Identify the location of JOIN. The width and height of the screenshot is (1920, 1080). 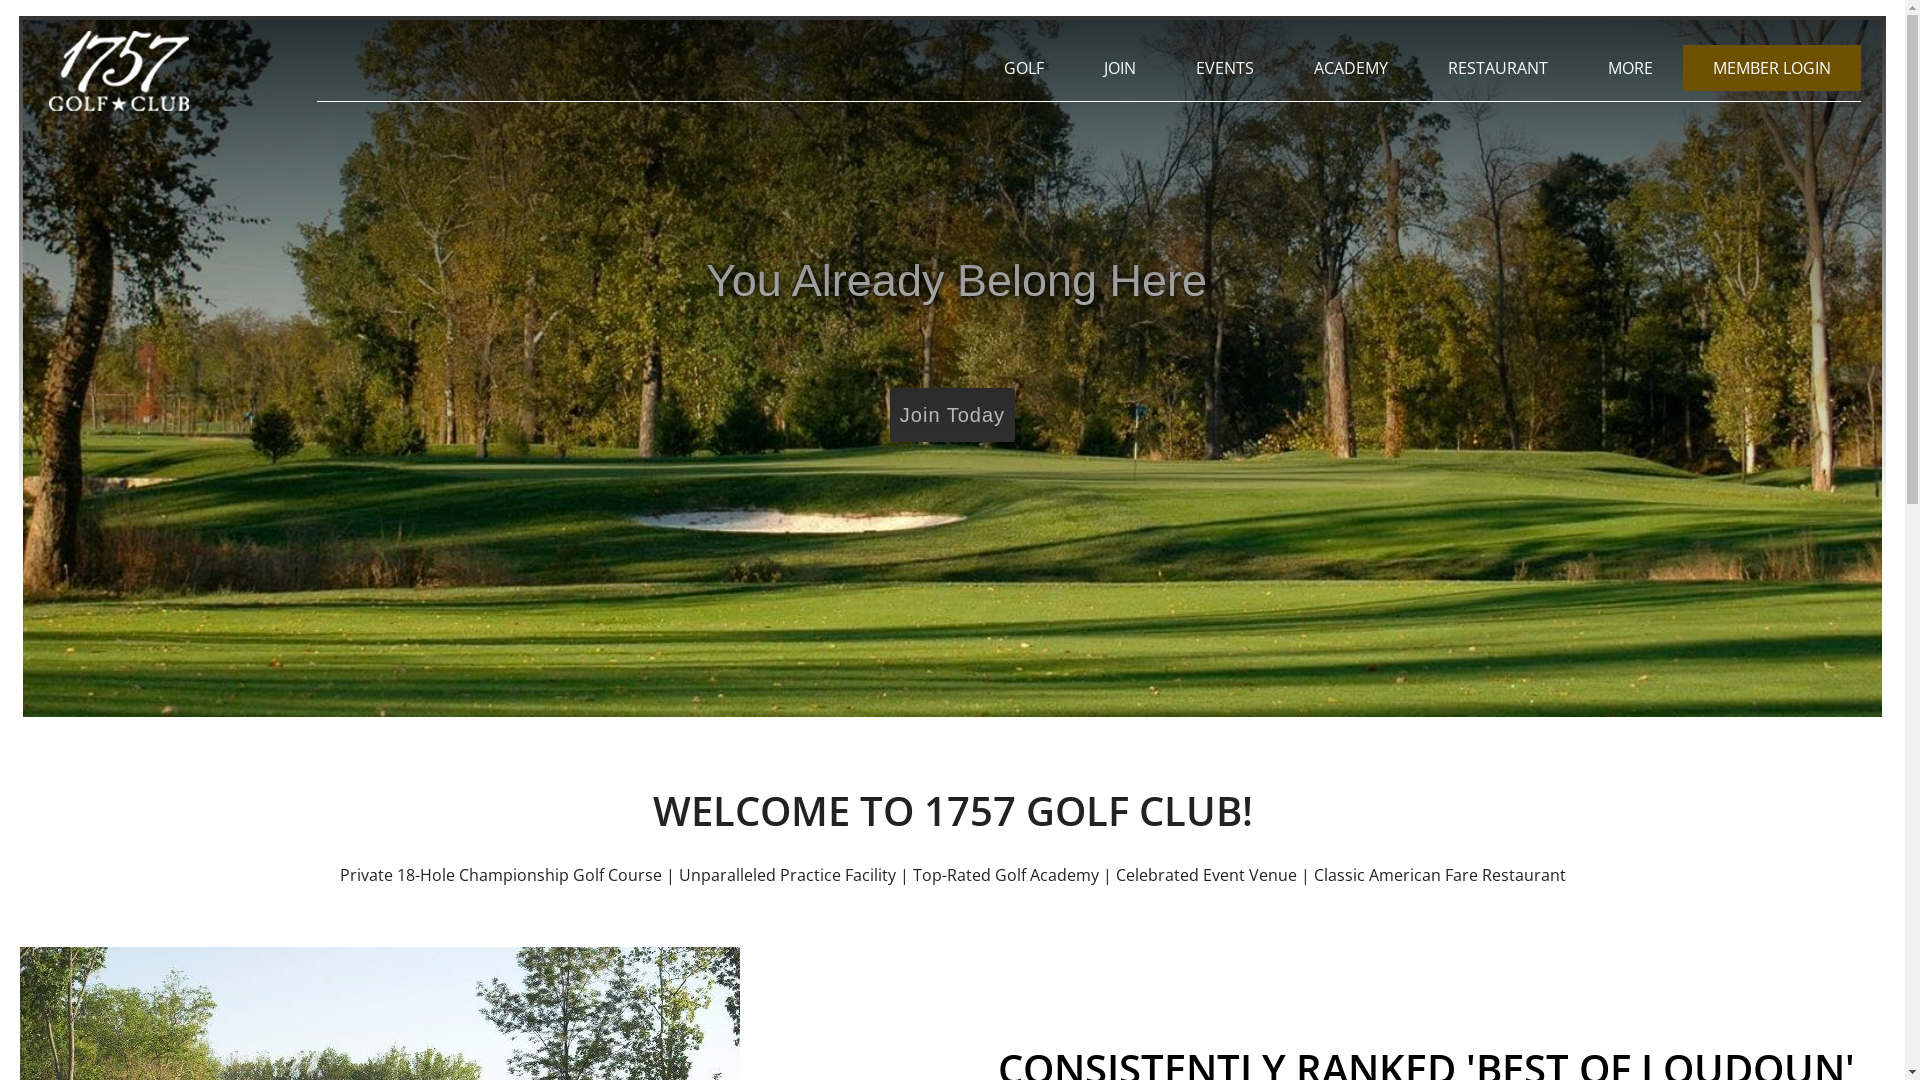
(1120, 67).